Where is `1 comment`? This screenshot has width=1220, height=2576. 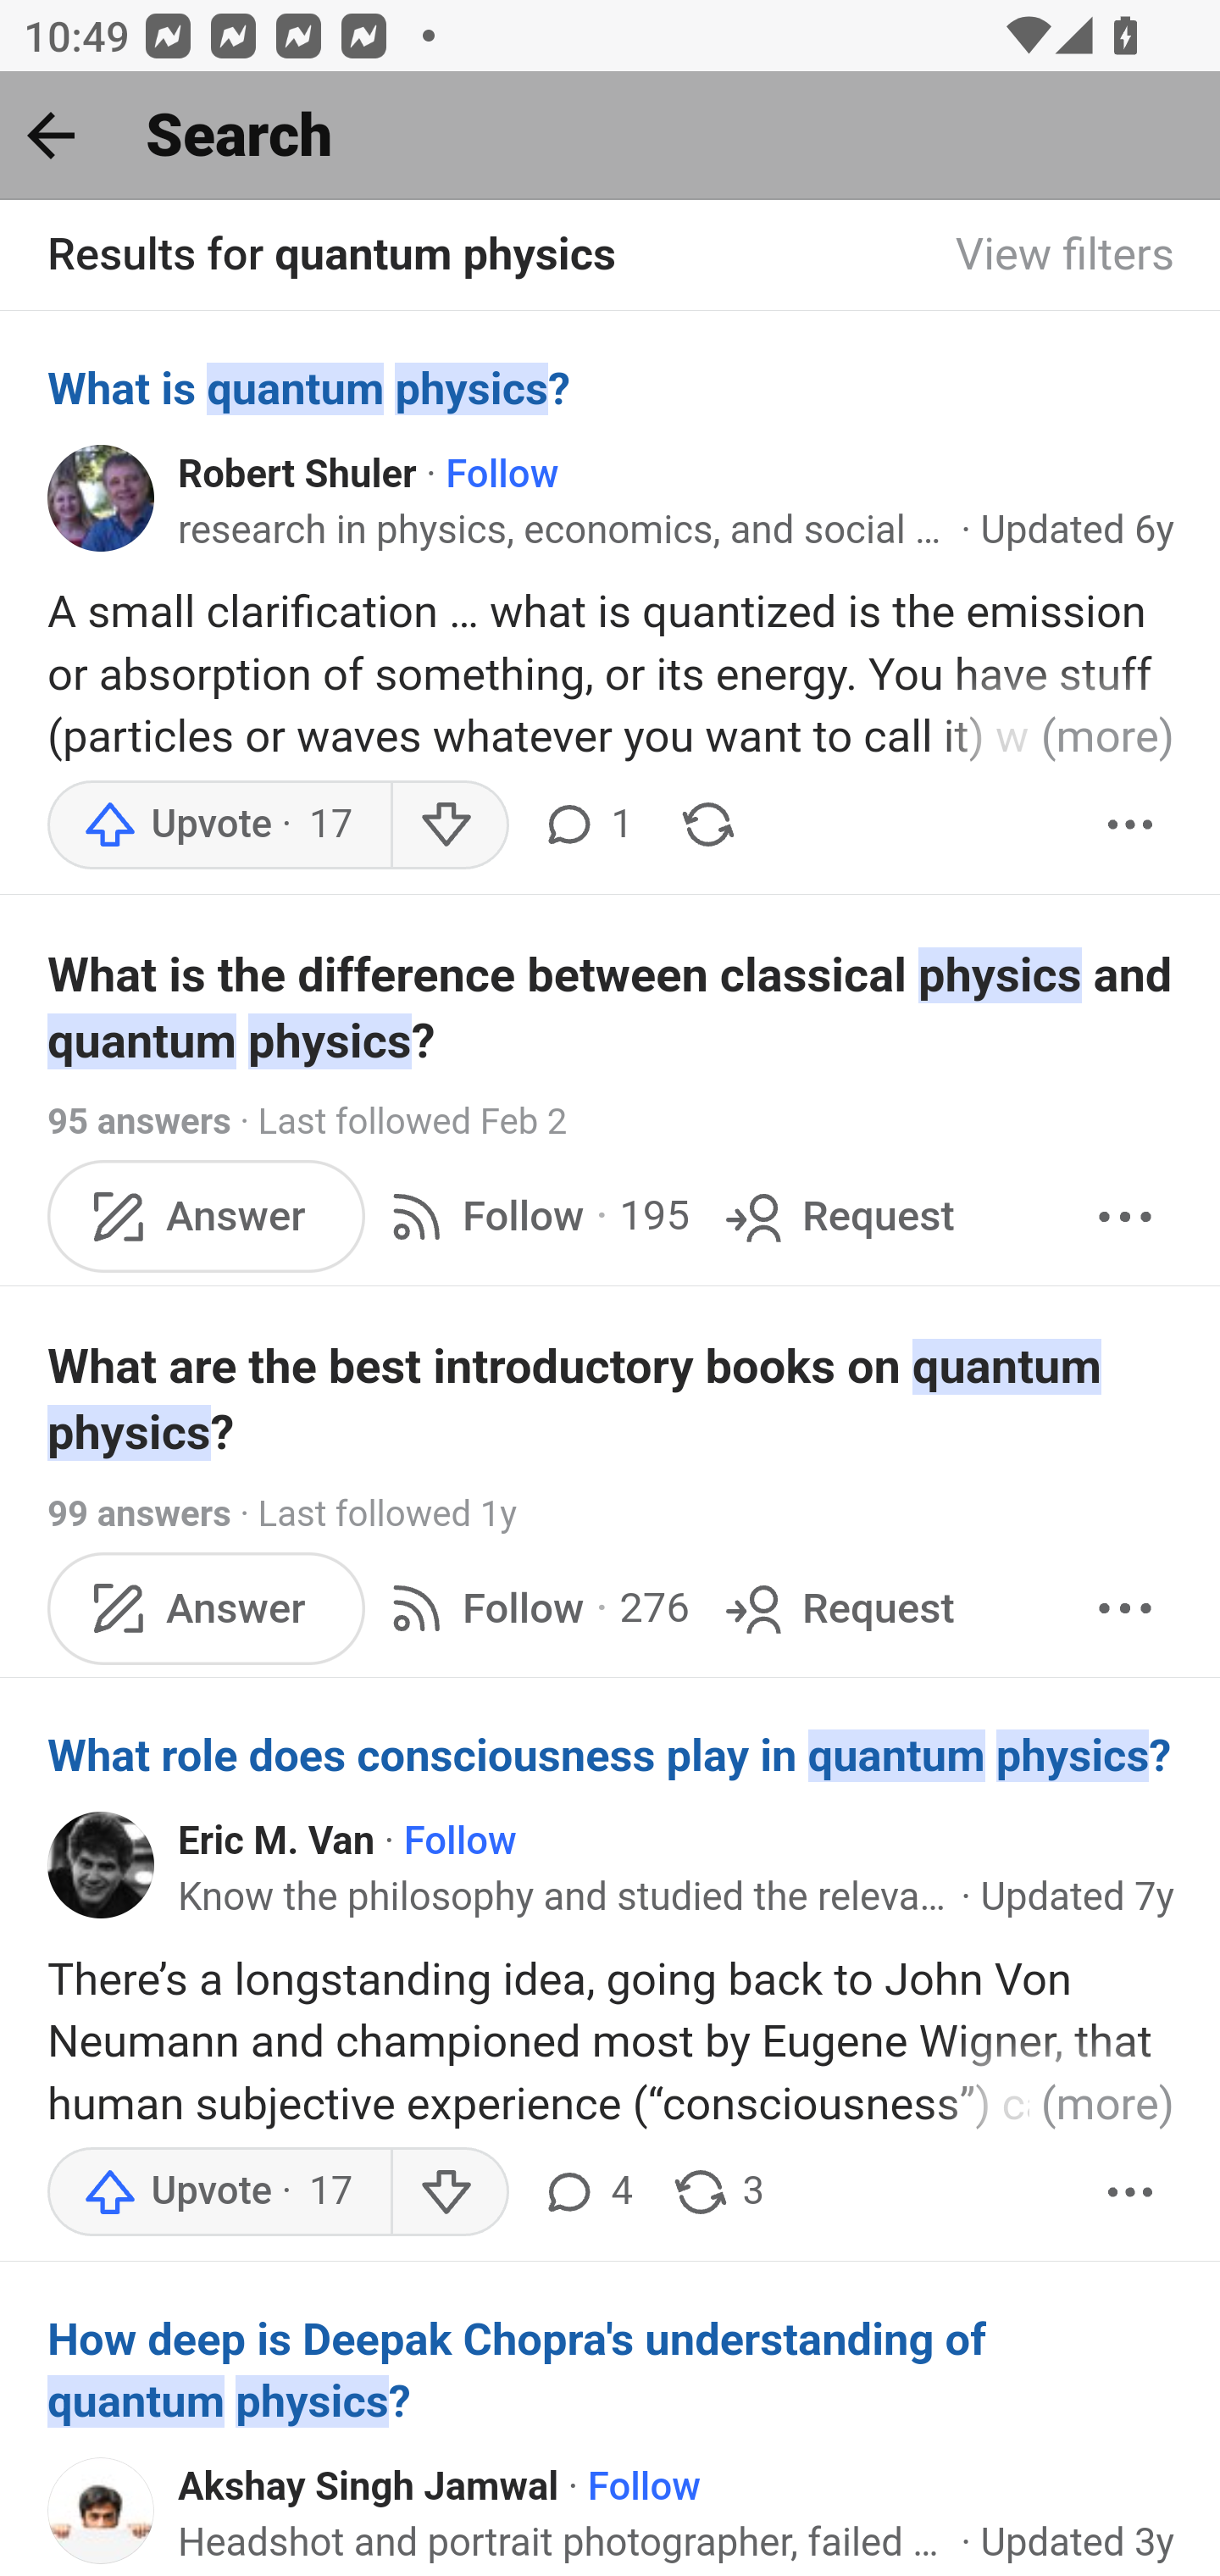
1 comment is located at coordinates (586, 824).